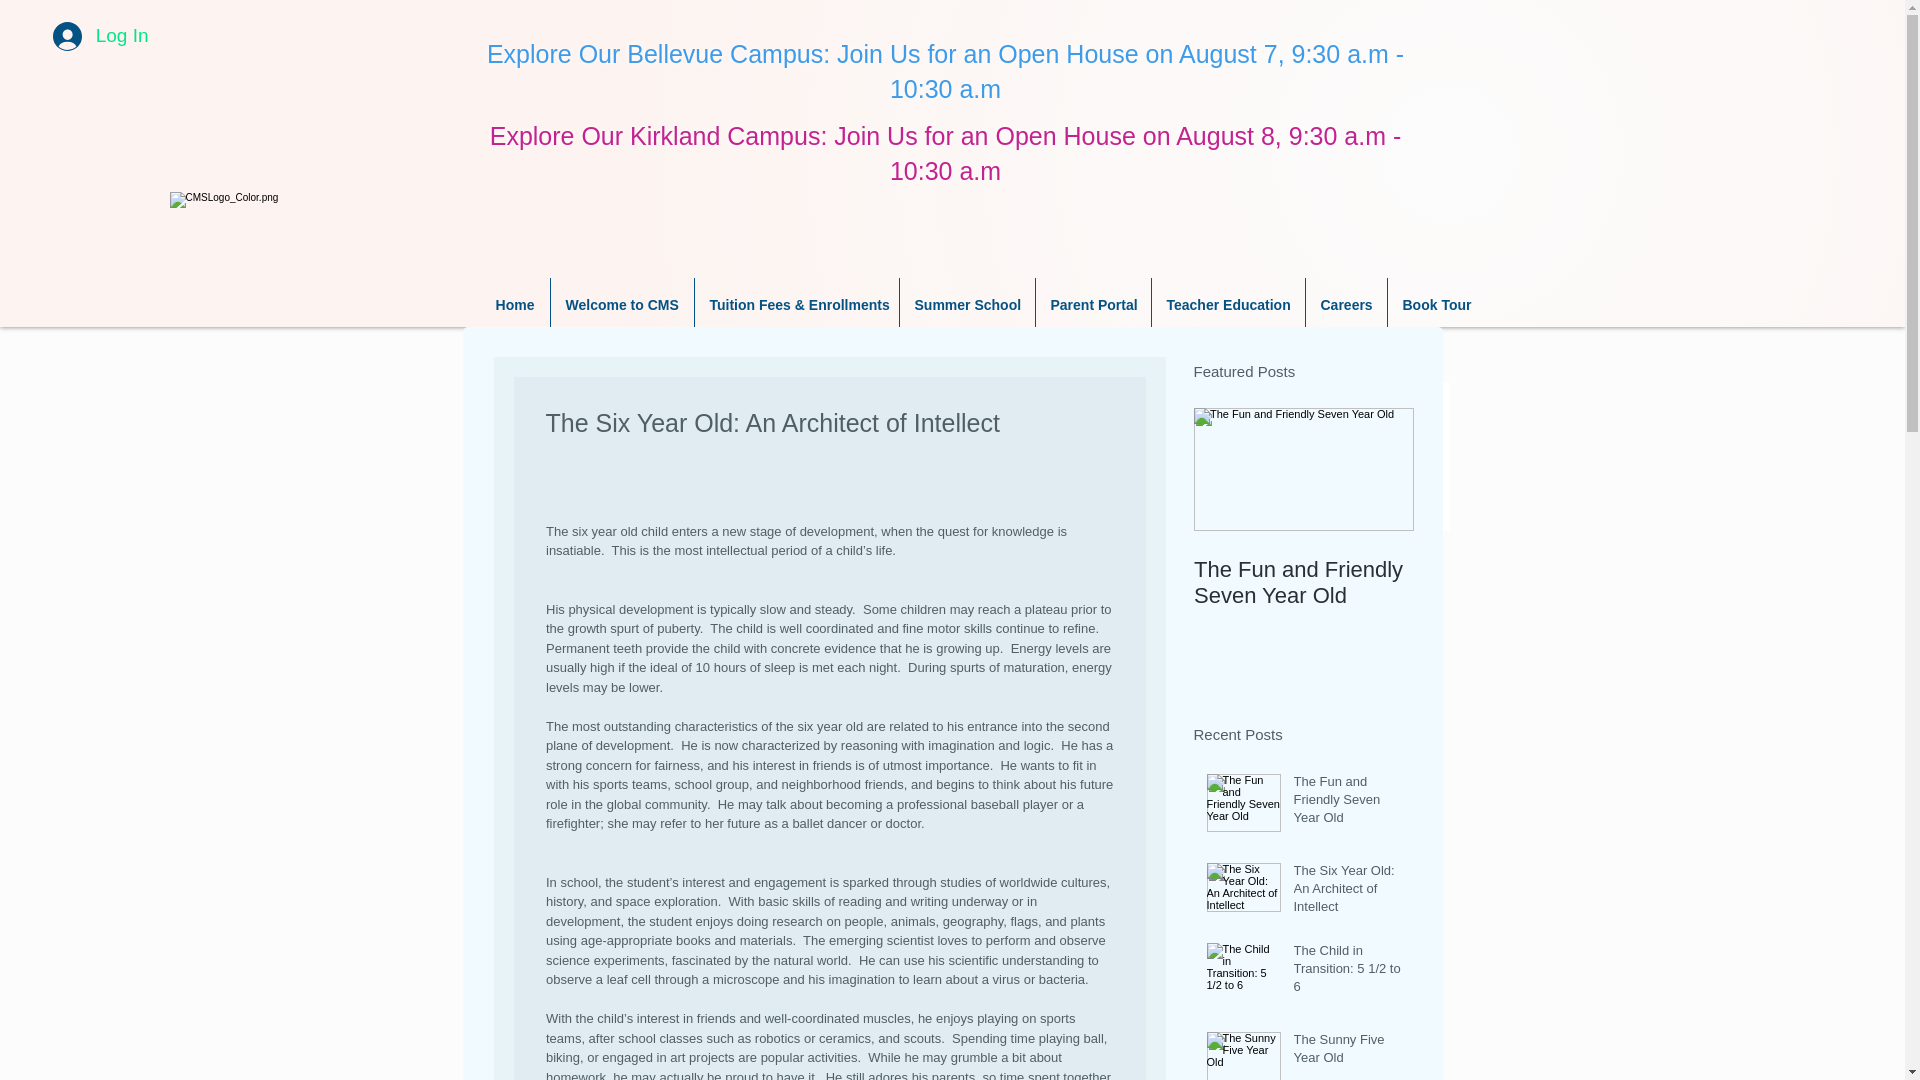 The image size is (1920, 1080). I want to click on Home, so click(514, 304).